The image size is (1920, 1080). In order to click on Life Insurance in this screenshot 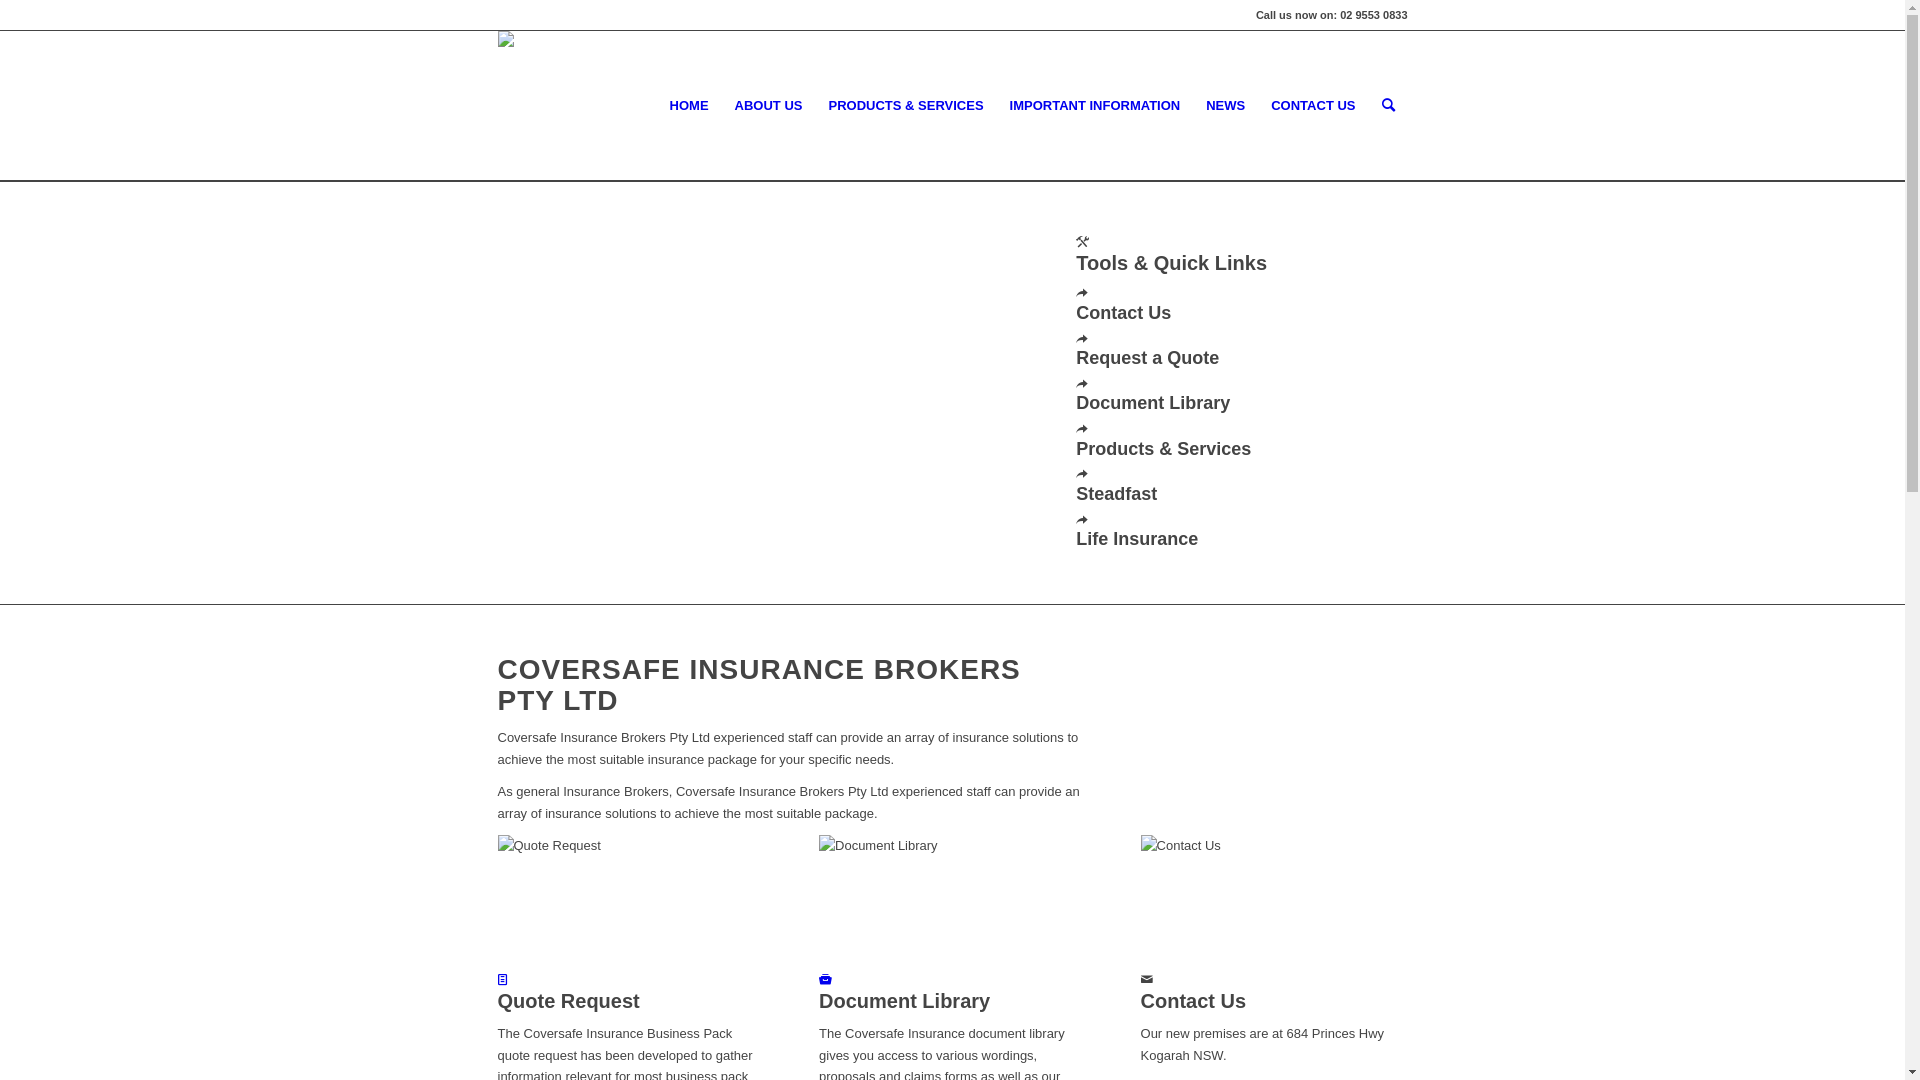, I will do `click(1137, 539)`.